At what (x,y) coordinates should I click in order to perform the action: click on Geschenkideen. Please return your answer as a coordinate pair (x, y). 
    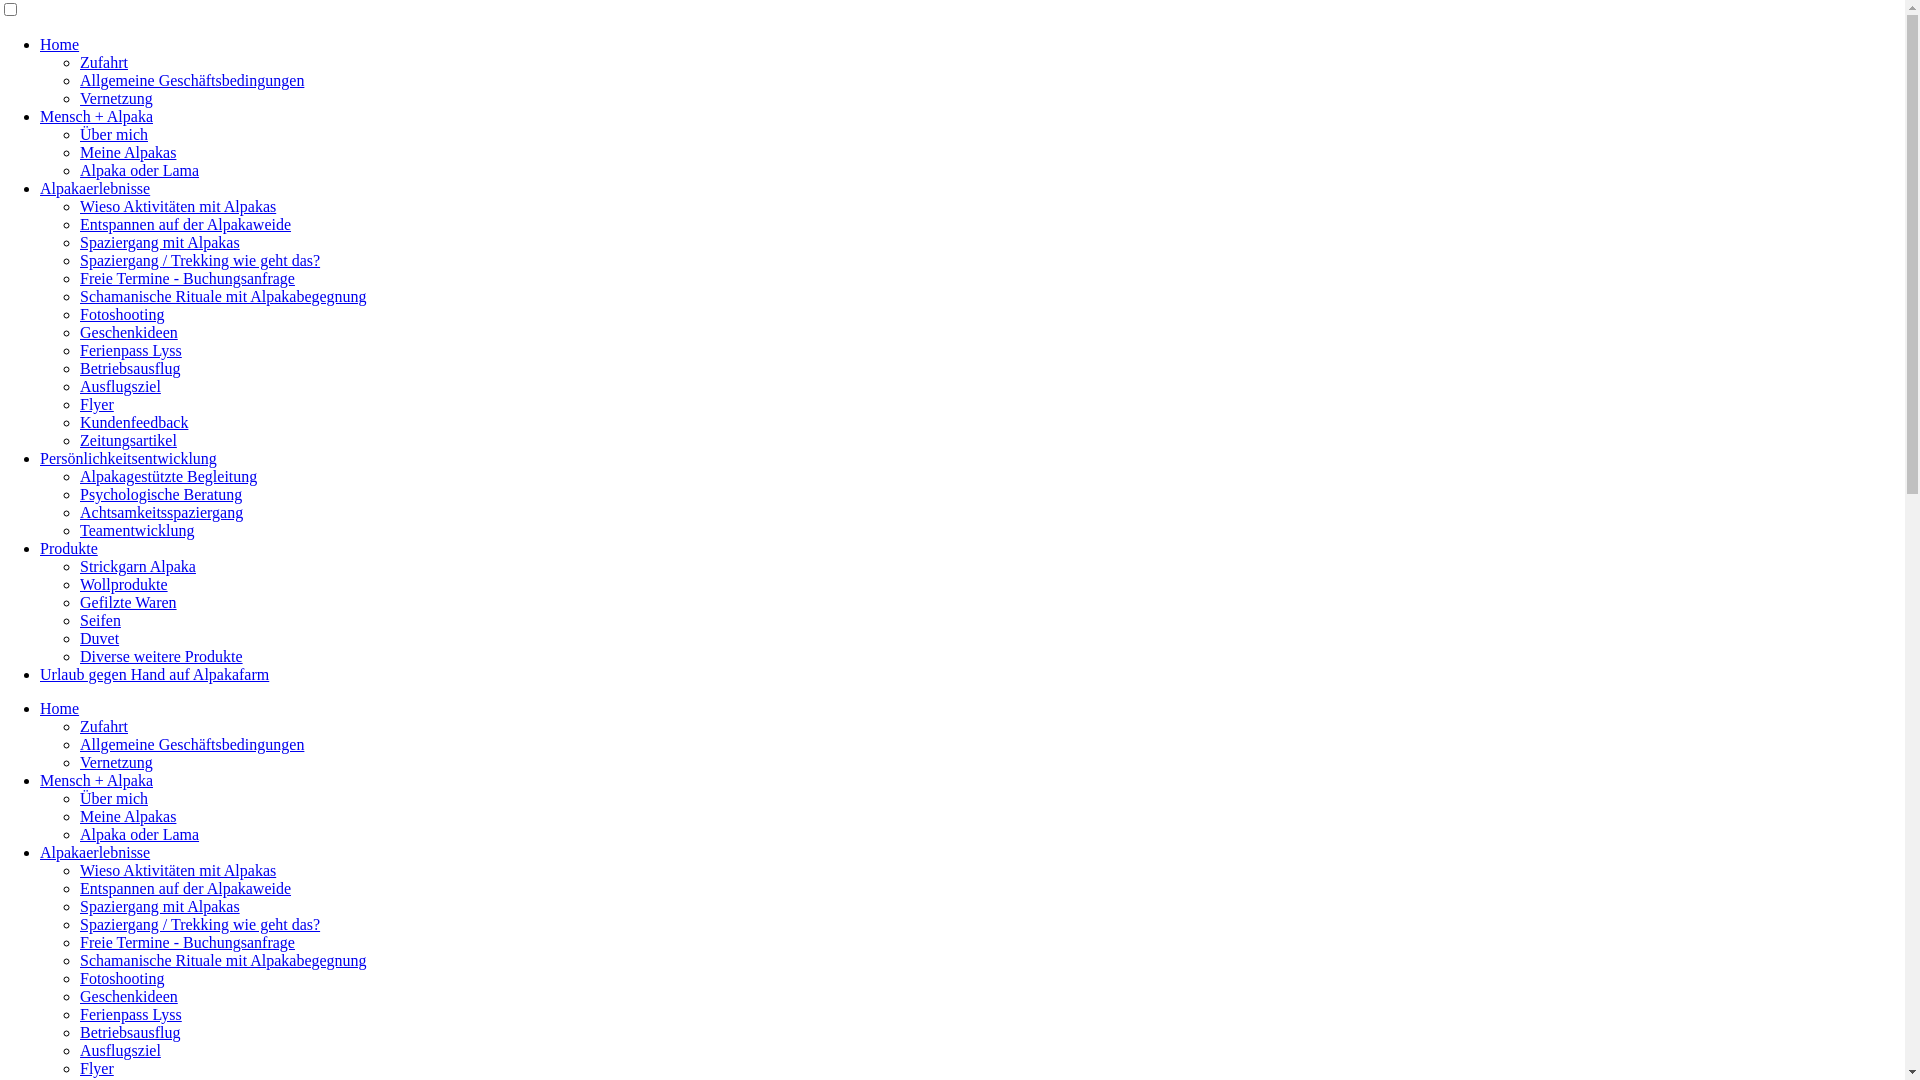
    Looking at the image, I should click on (129, 332).